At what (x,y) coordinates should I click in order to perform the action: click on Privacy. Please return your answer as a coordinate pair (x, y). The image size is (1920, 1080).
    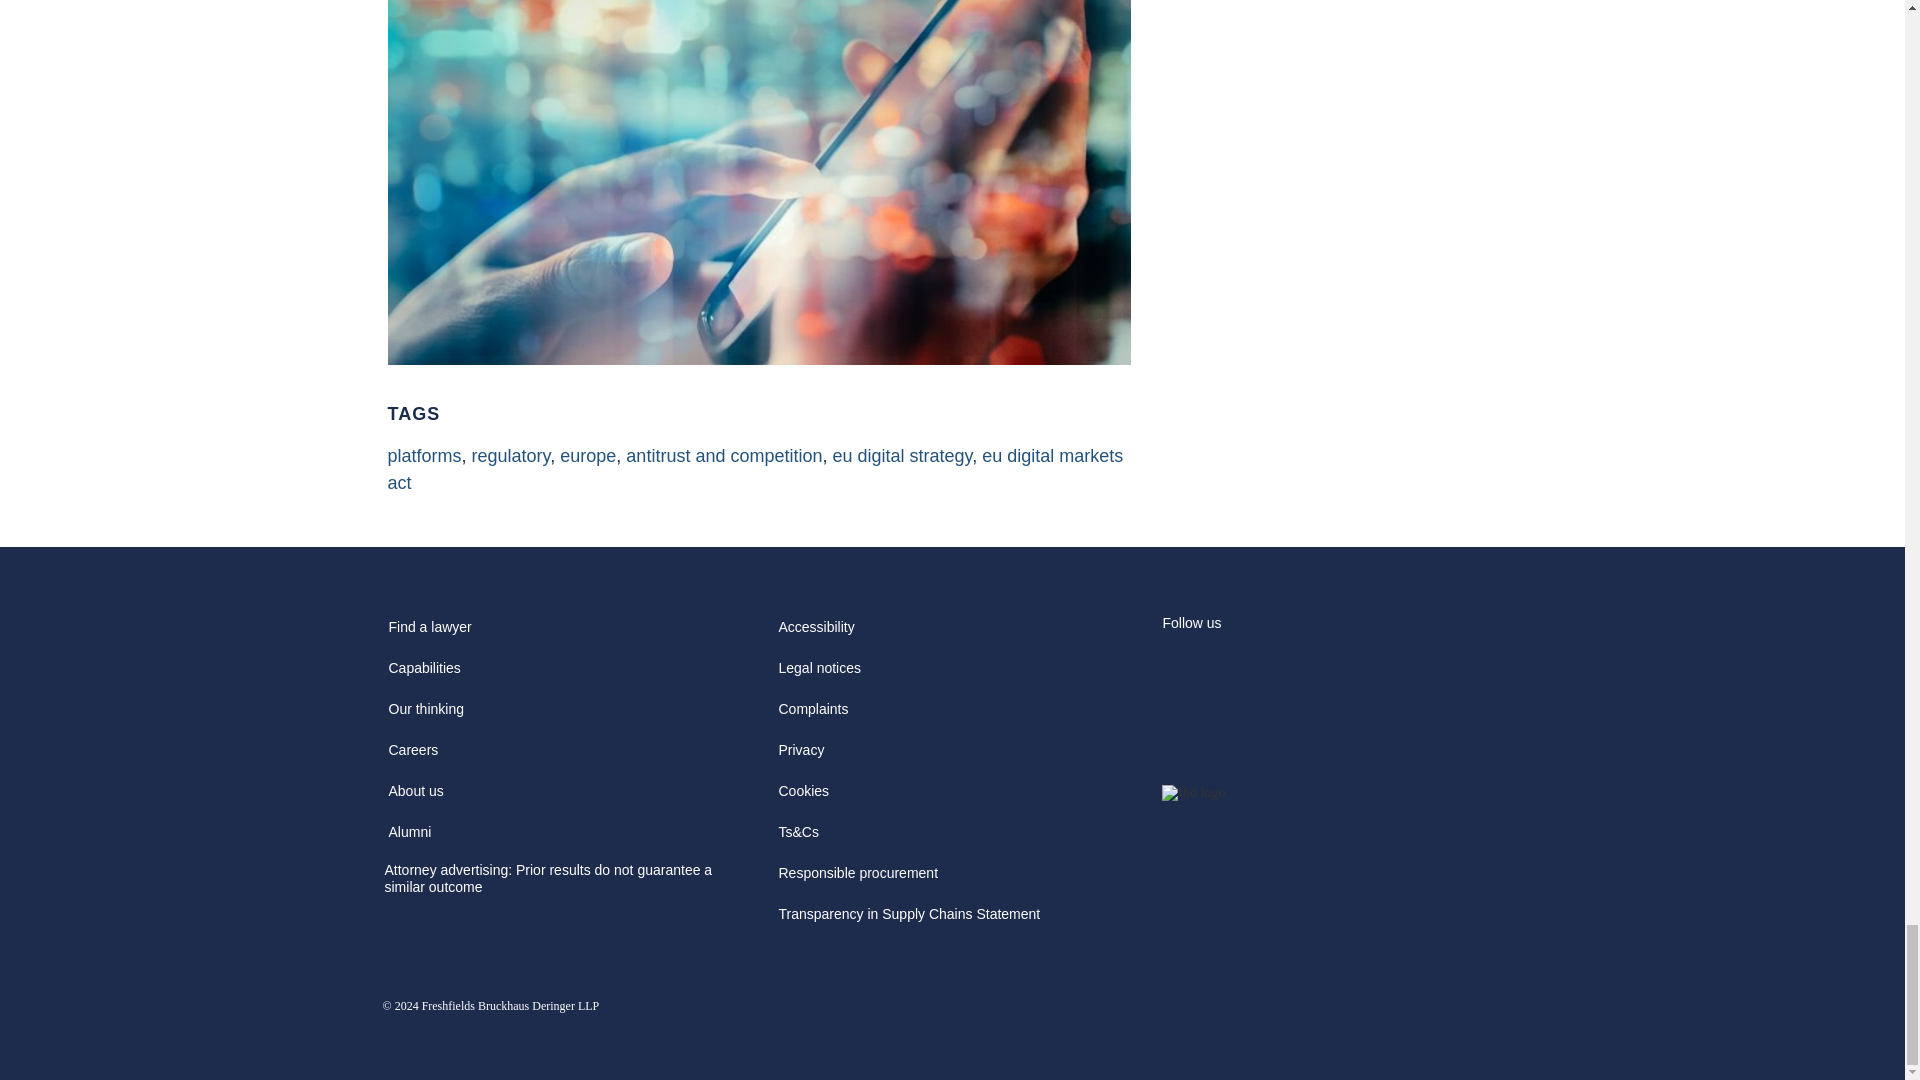
    Looking at the image, I should click on (800, 756).